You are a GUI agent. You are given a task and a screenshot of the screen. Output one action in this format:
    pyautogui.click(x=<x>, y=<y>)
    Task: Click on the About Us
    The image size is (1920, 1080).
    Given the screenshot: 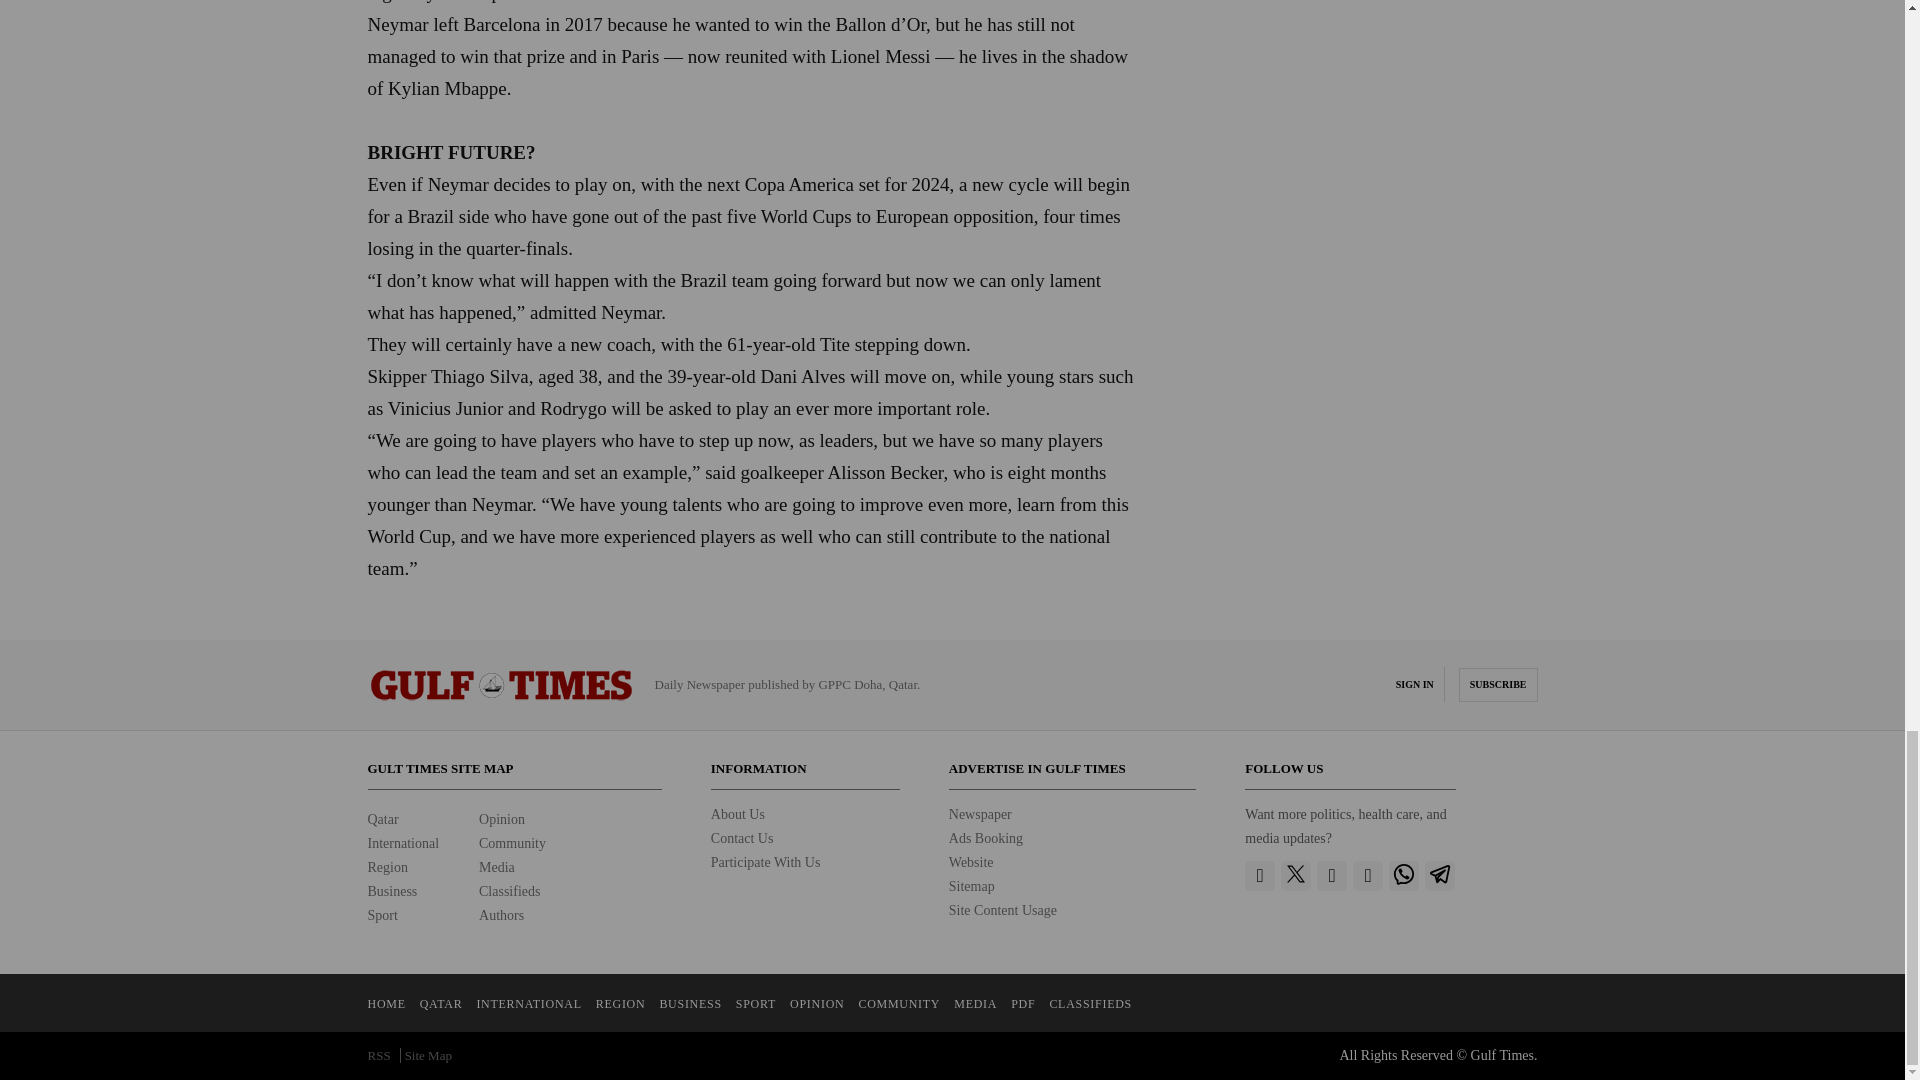 What is the action you would take?
    pyautogui.click(x=737, y=814)
    